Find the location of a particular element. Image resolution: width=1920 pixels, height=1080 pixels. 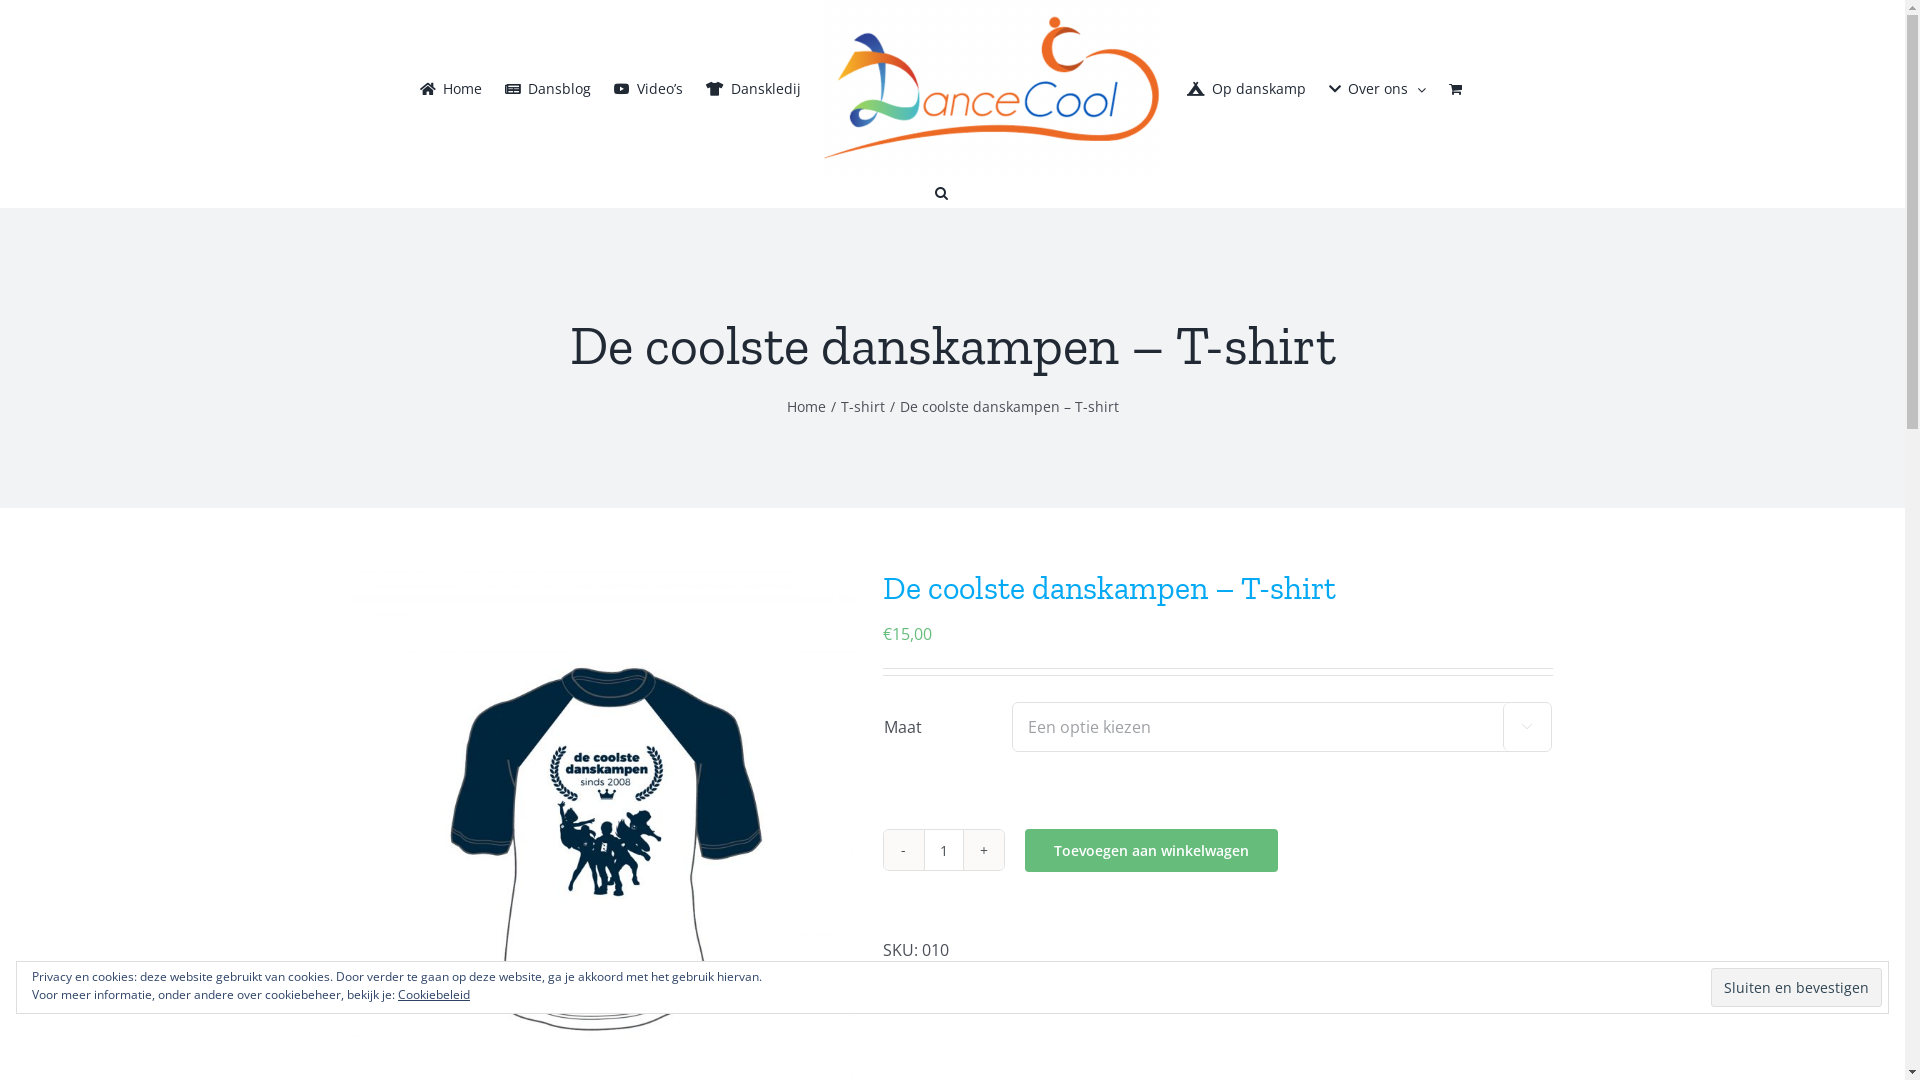

Aantal is located at coordinates (944, 850).